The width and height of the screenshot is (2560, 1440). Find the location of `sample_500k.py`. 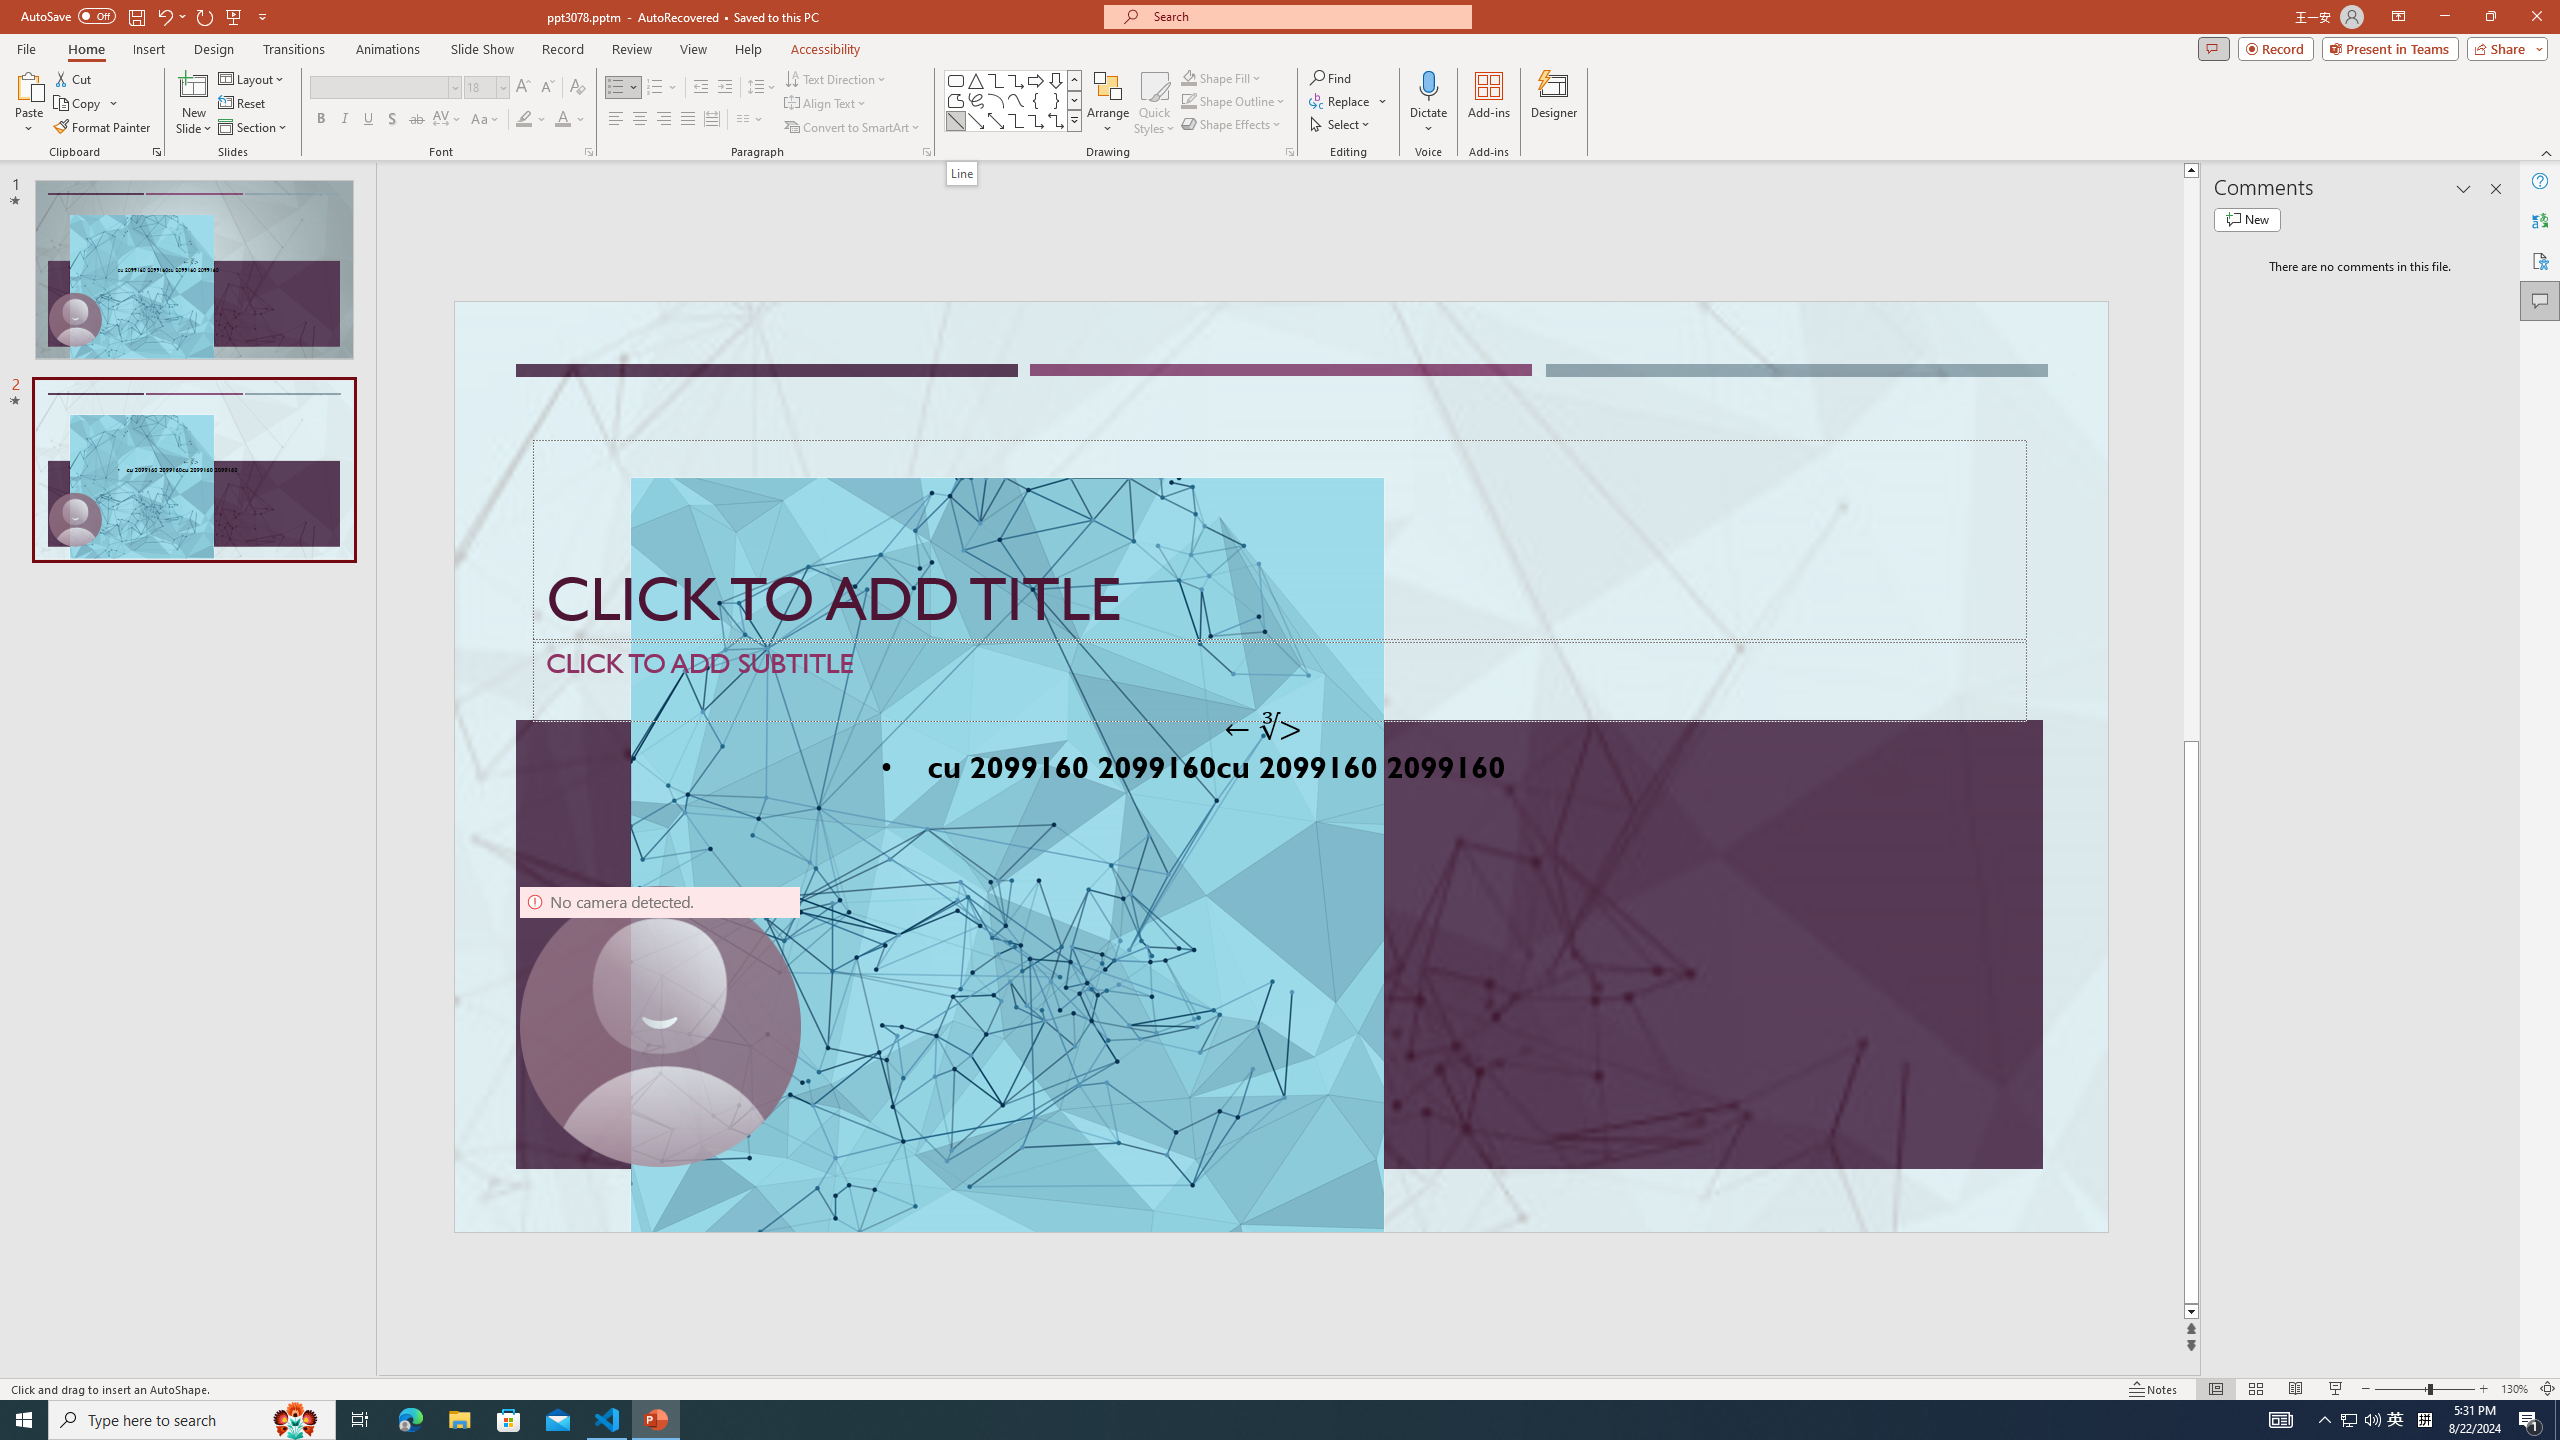

sample_500k.py is located at coordinates (620, 322).